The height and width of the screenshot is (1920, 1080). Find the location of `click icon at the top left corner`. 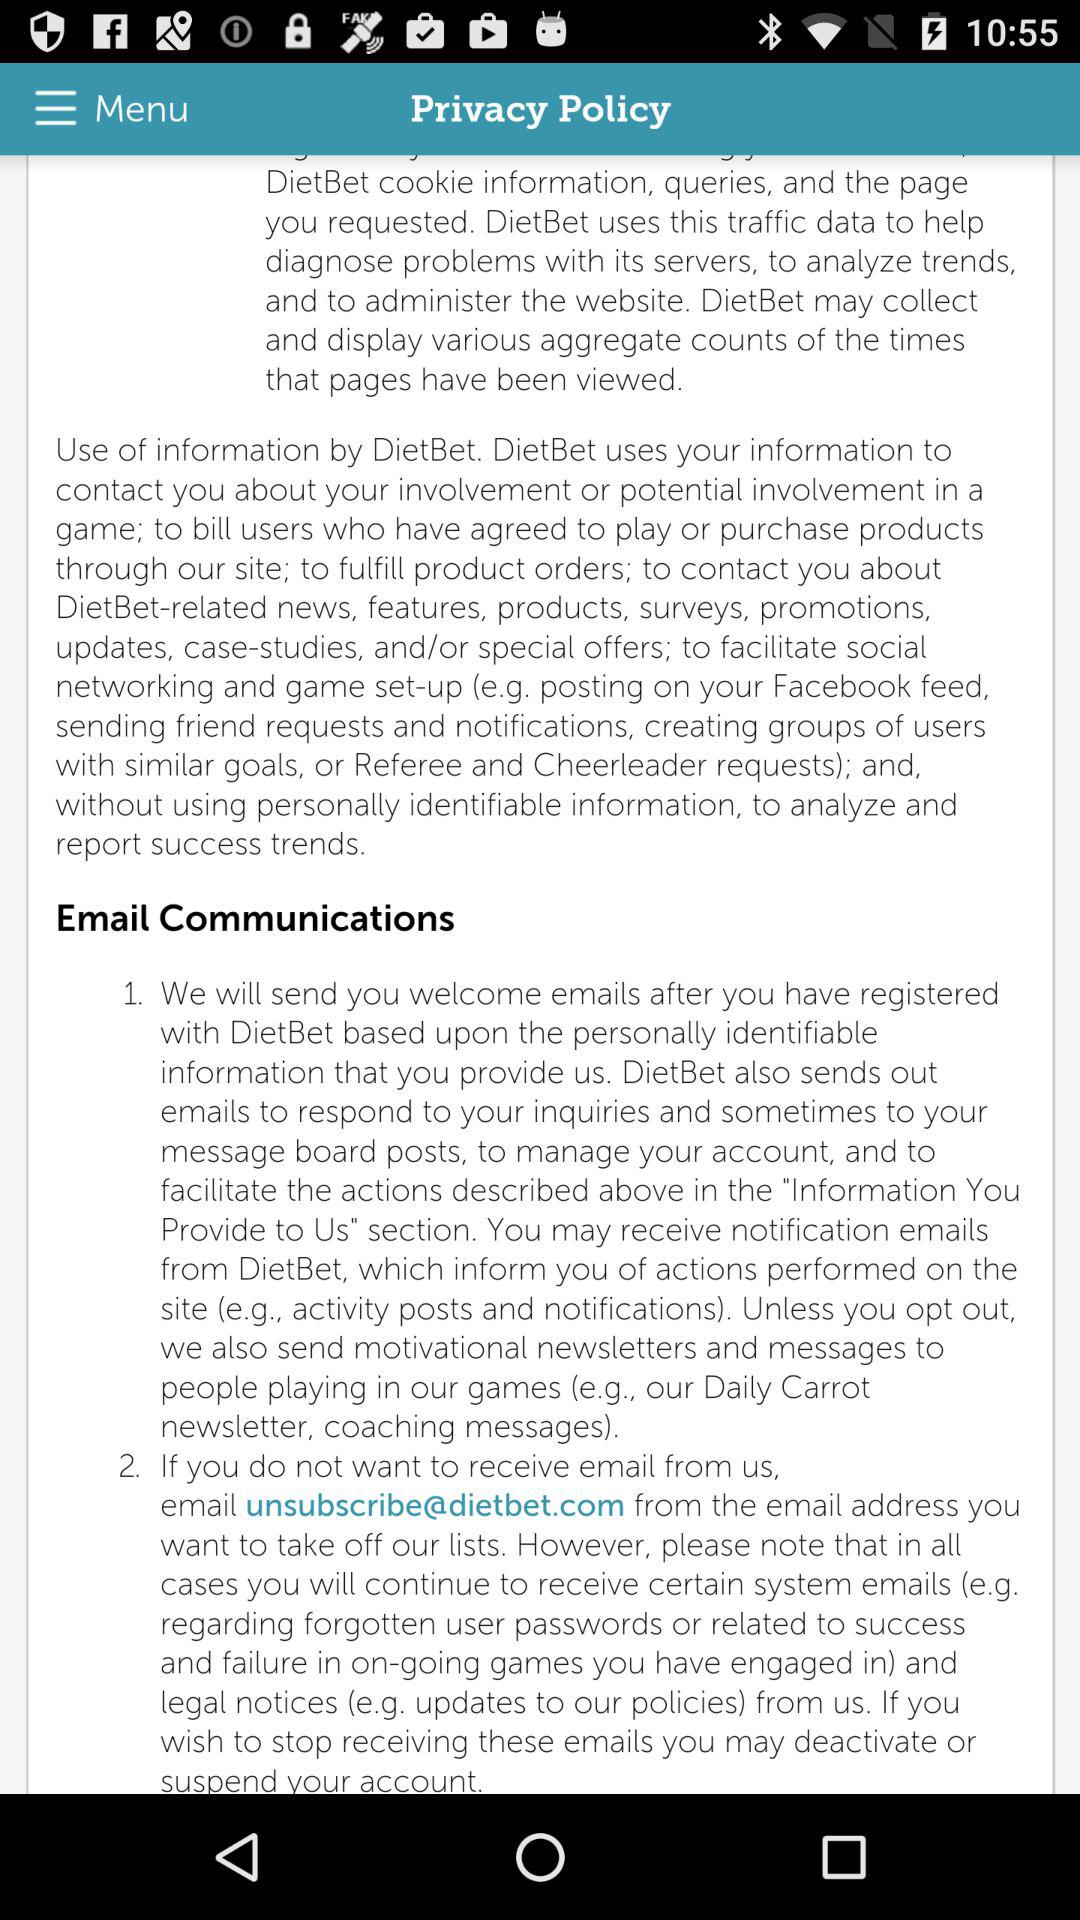

click icon at the top left corner is located at coordinates (101, 108).